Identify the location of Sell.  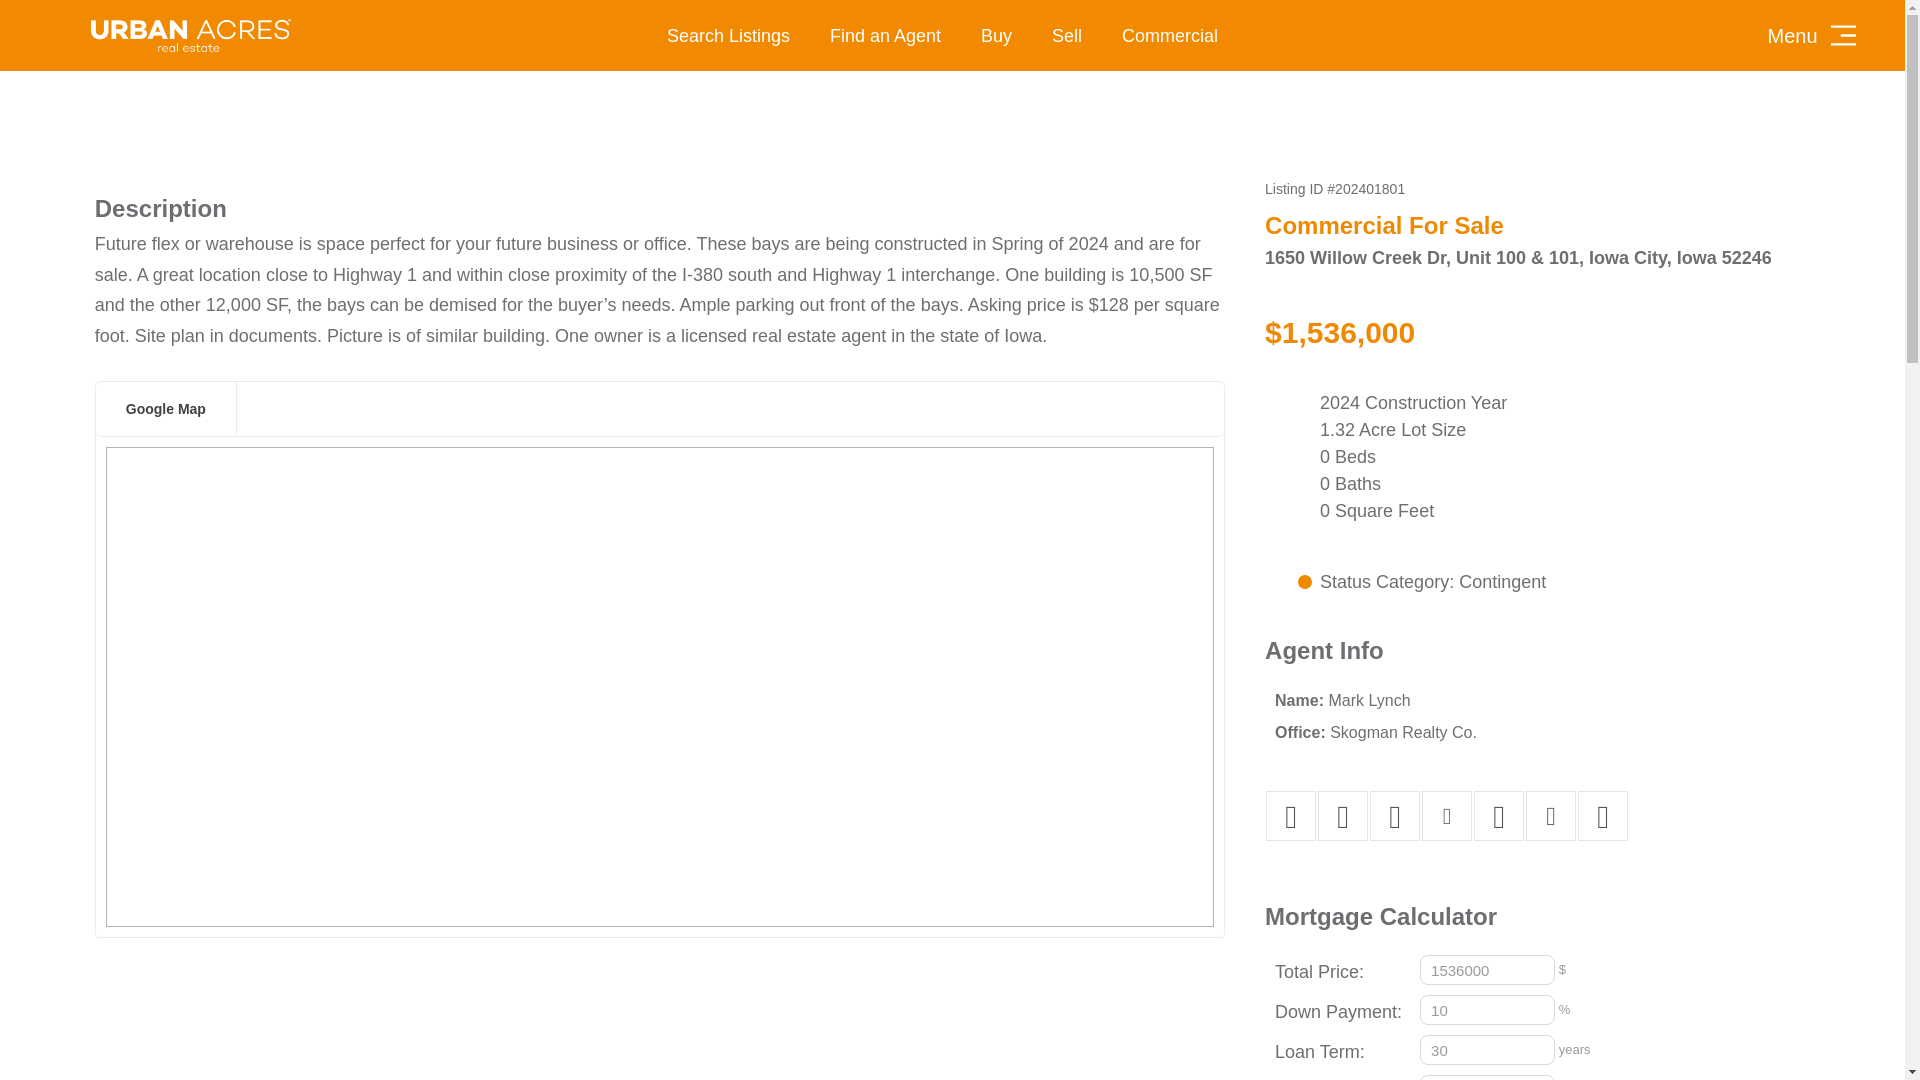
(1067, 35).